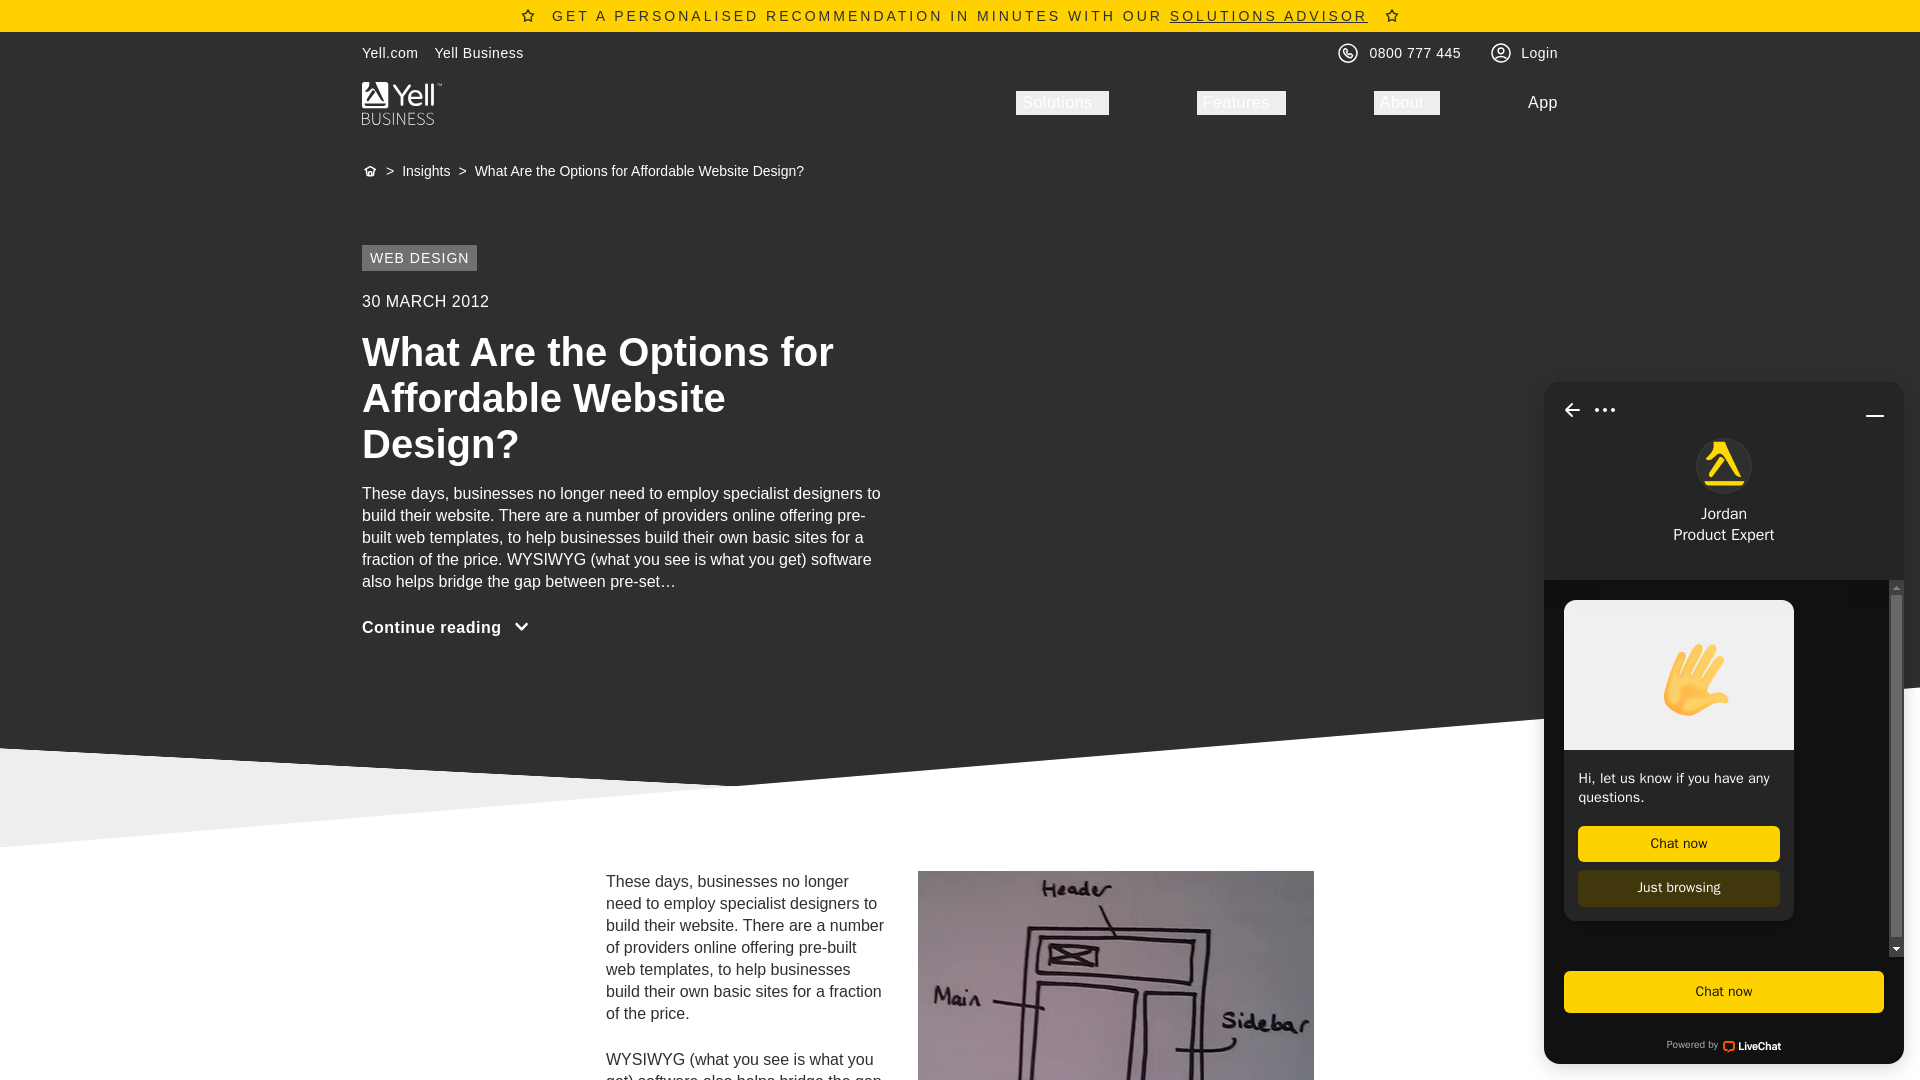  What do you see at coordinates (390, 52) in the screenshot?
I see `Yell.com` at bounding box center [390, 52].